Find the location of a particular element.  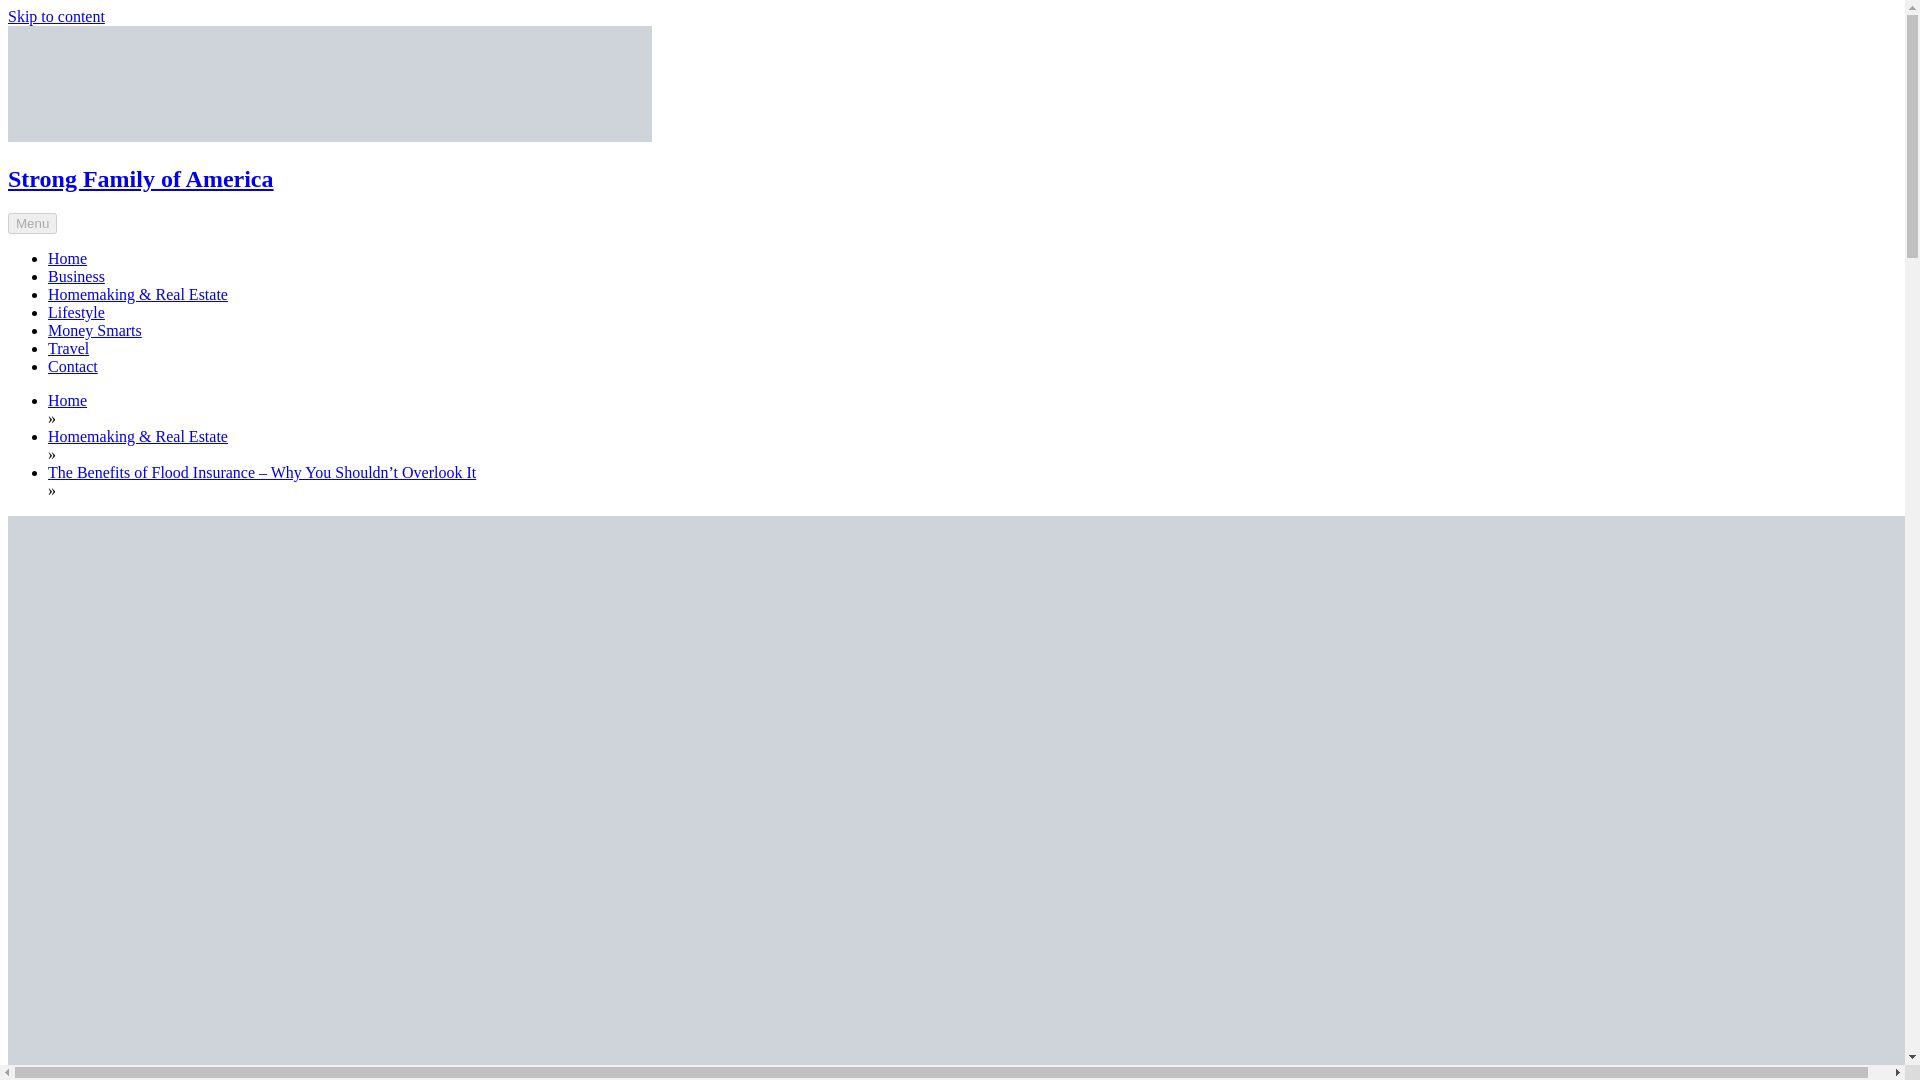

Menu is located at coordinates (32, 223).